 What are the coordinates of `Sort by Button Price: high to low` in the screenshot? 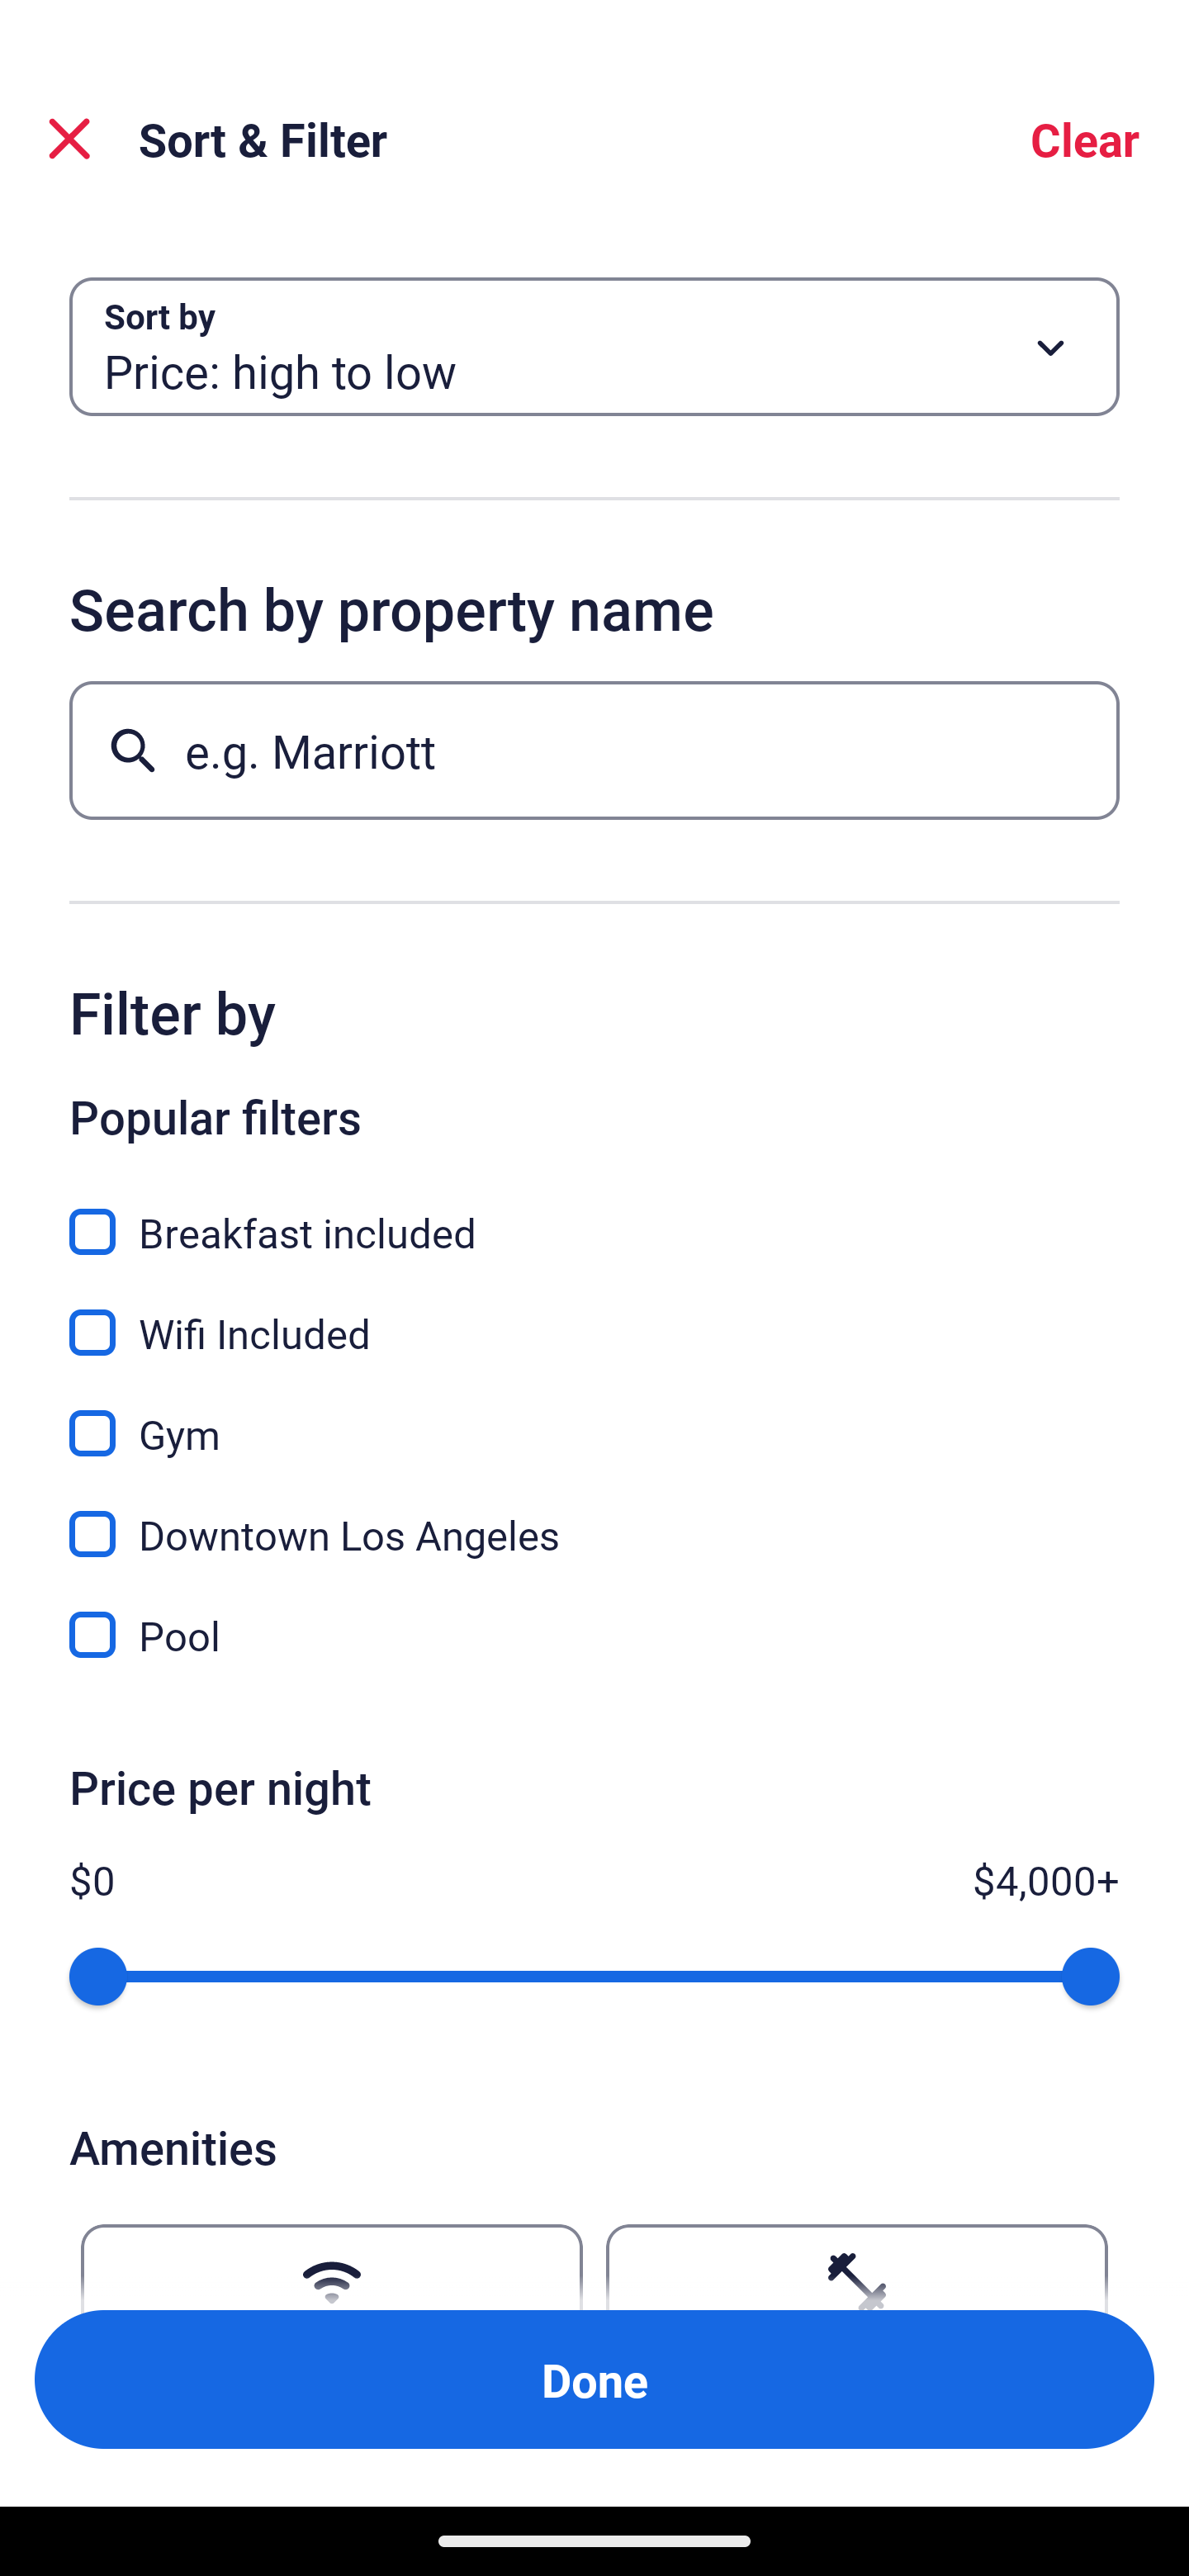 It's located at (594, 347).